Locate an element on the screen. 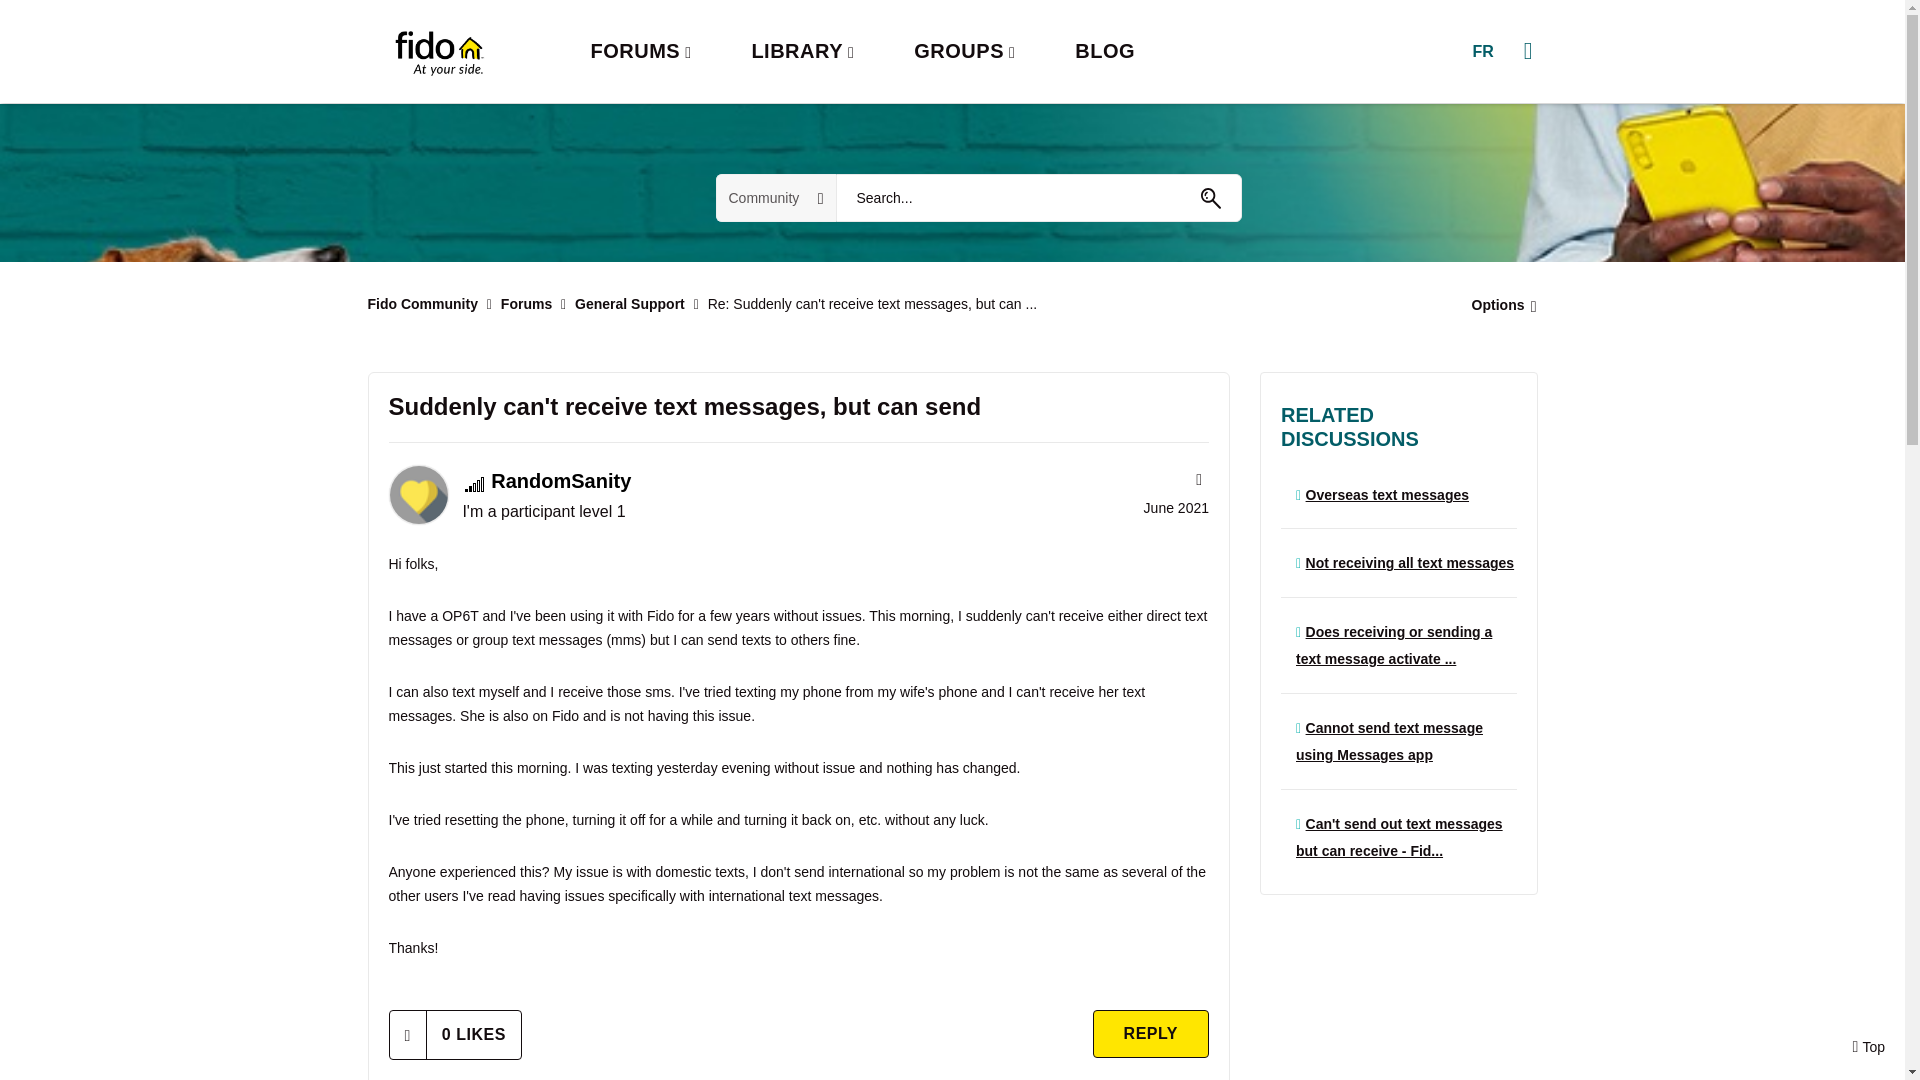 Image resolution: width=1920 pixels, height=1080 pixels. GROUPS is located at coordinates (964, 52).